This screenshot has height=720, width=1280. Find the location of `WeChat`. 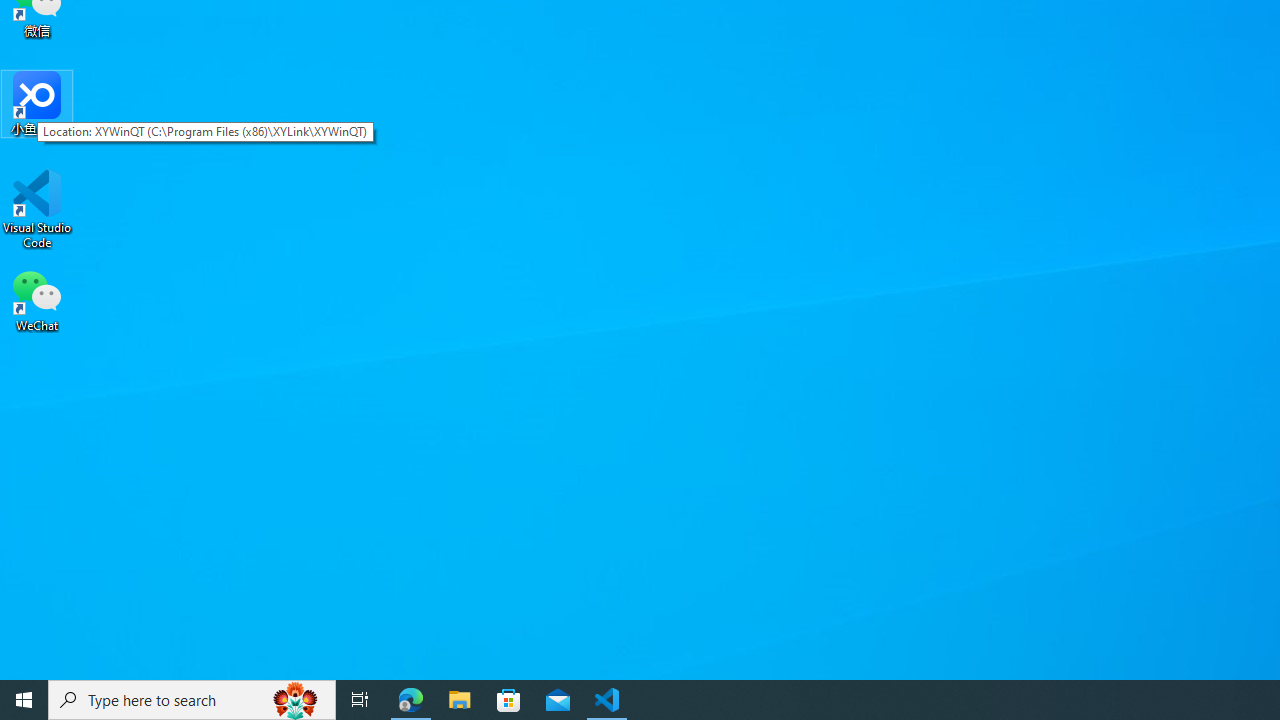

WeChat is located at coordinates (37, 299).